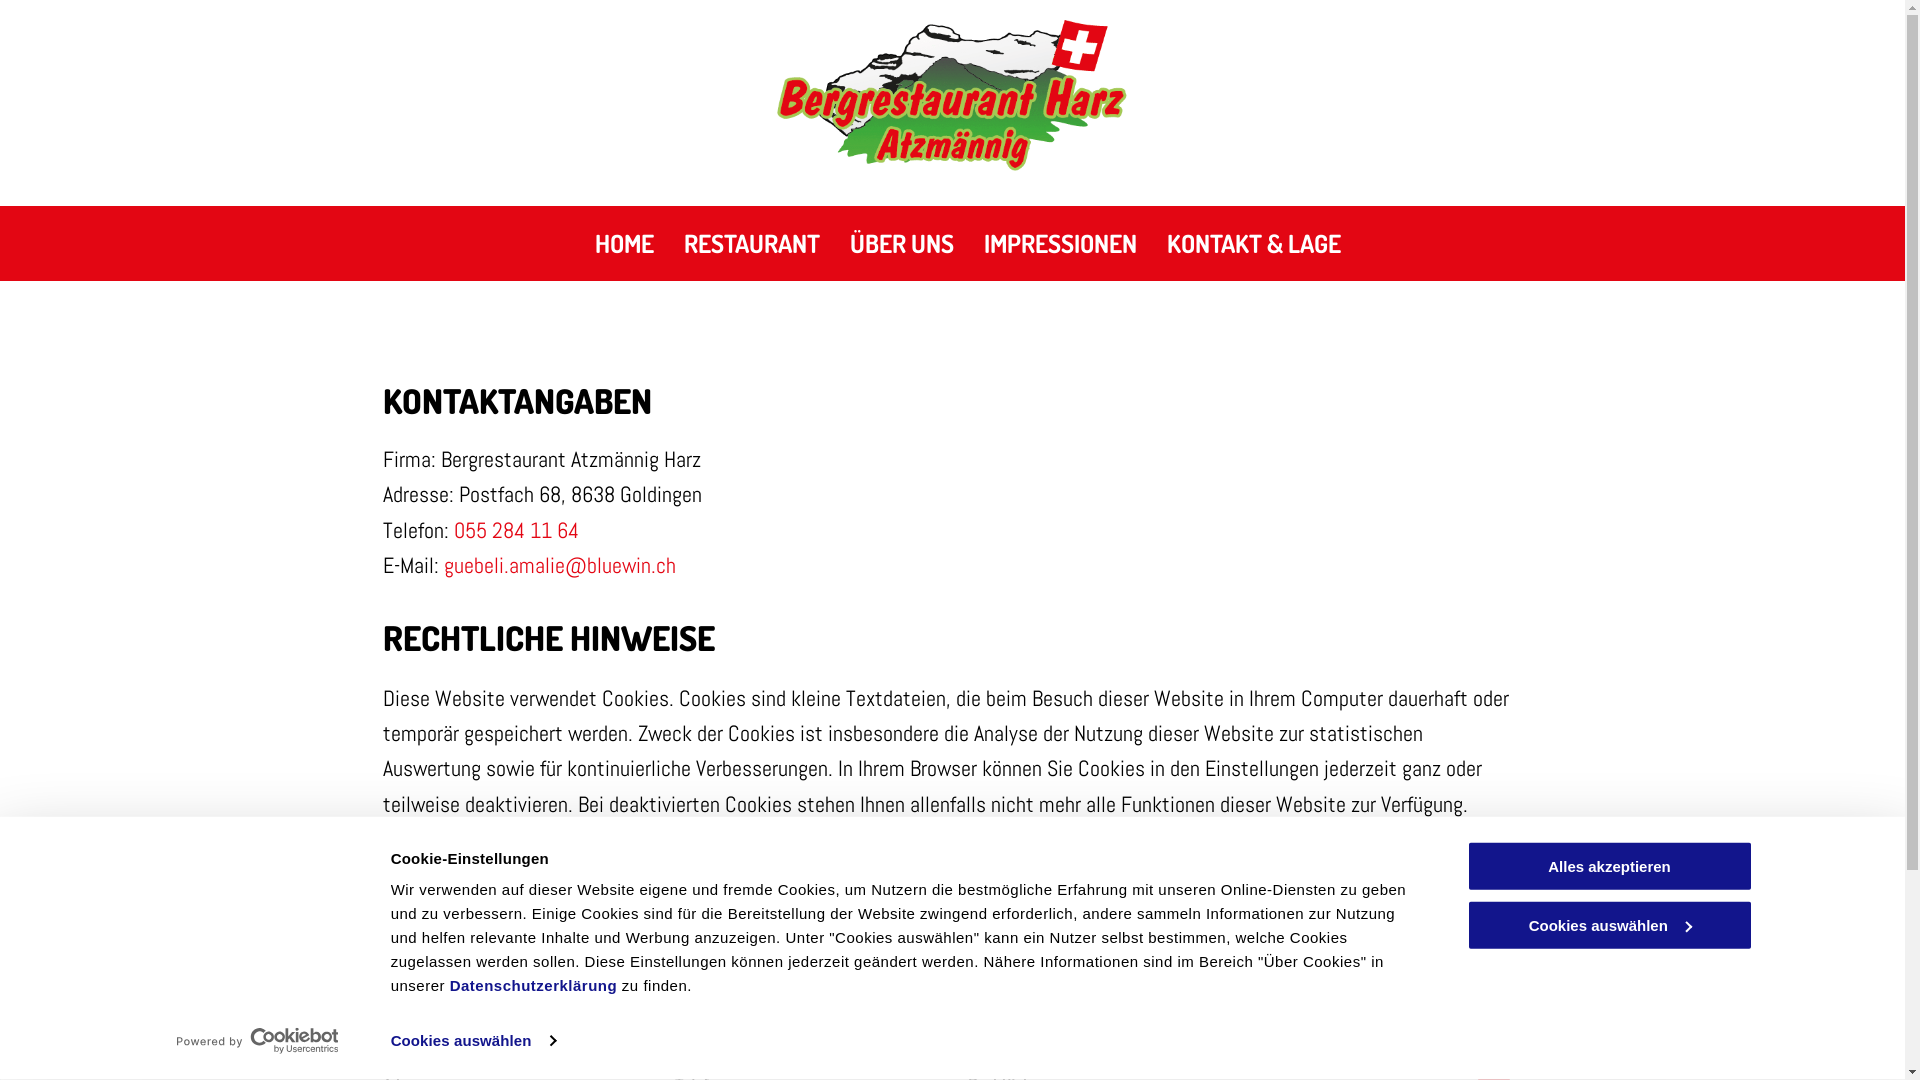  What do you see at coordinates (1060, 244) in the screenshot?
I see `IMPRESSIONEN` at bounding box center [1060, 244].